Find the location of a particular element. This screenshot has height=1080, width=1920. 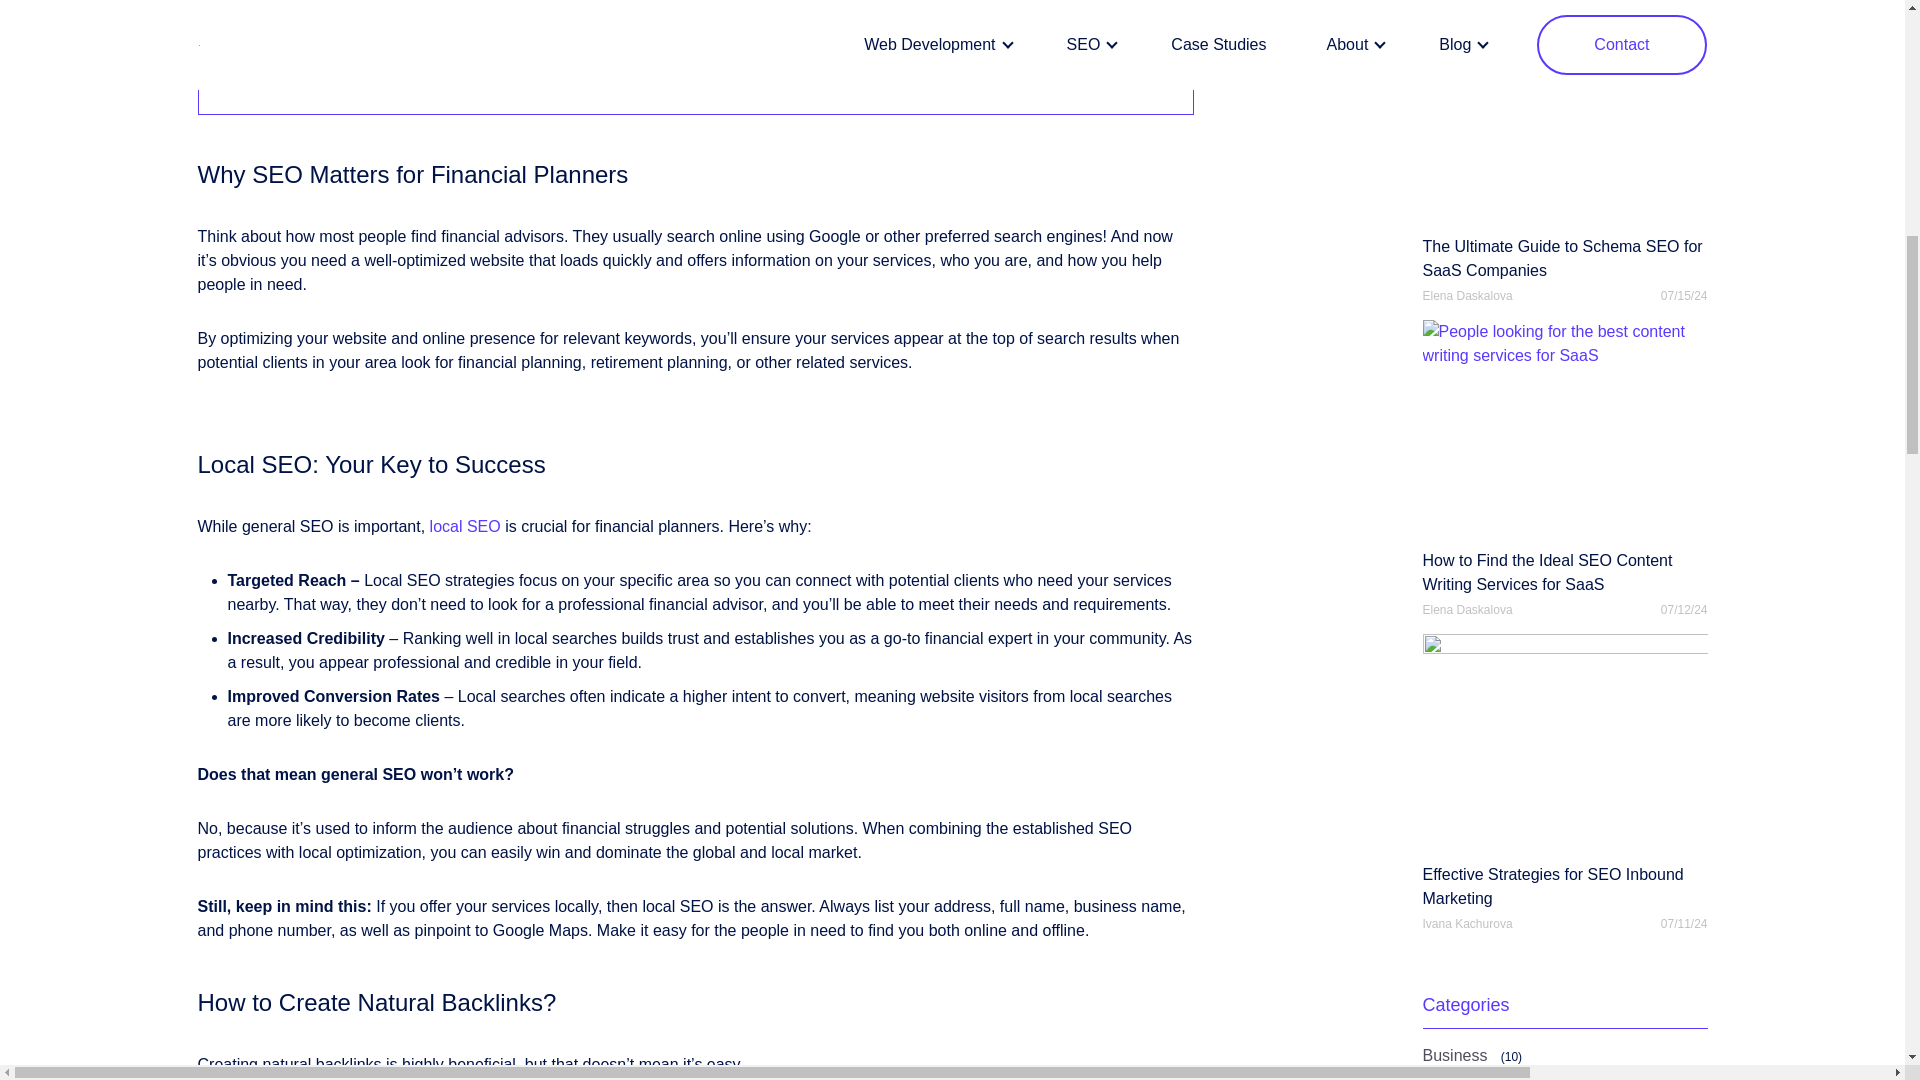

WordPress Templates and Themes is located at coordinates (362, 52).